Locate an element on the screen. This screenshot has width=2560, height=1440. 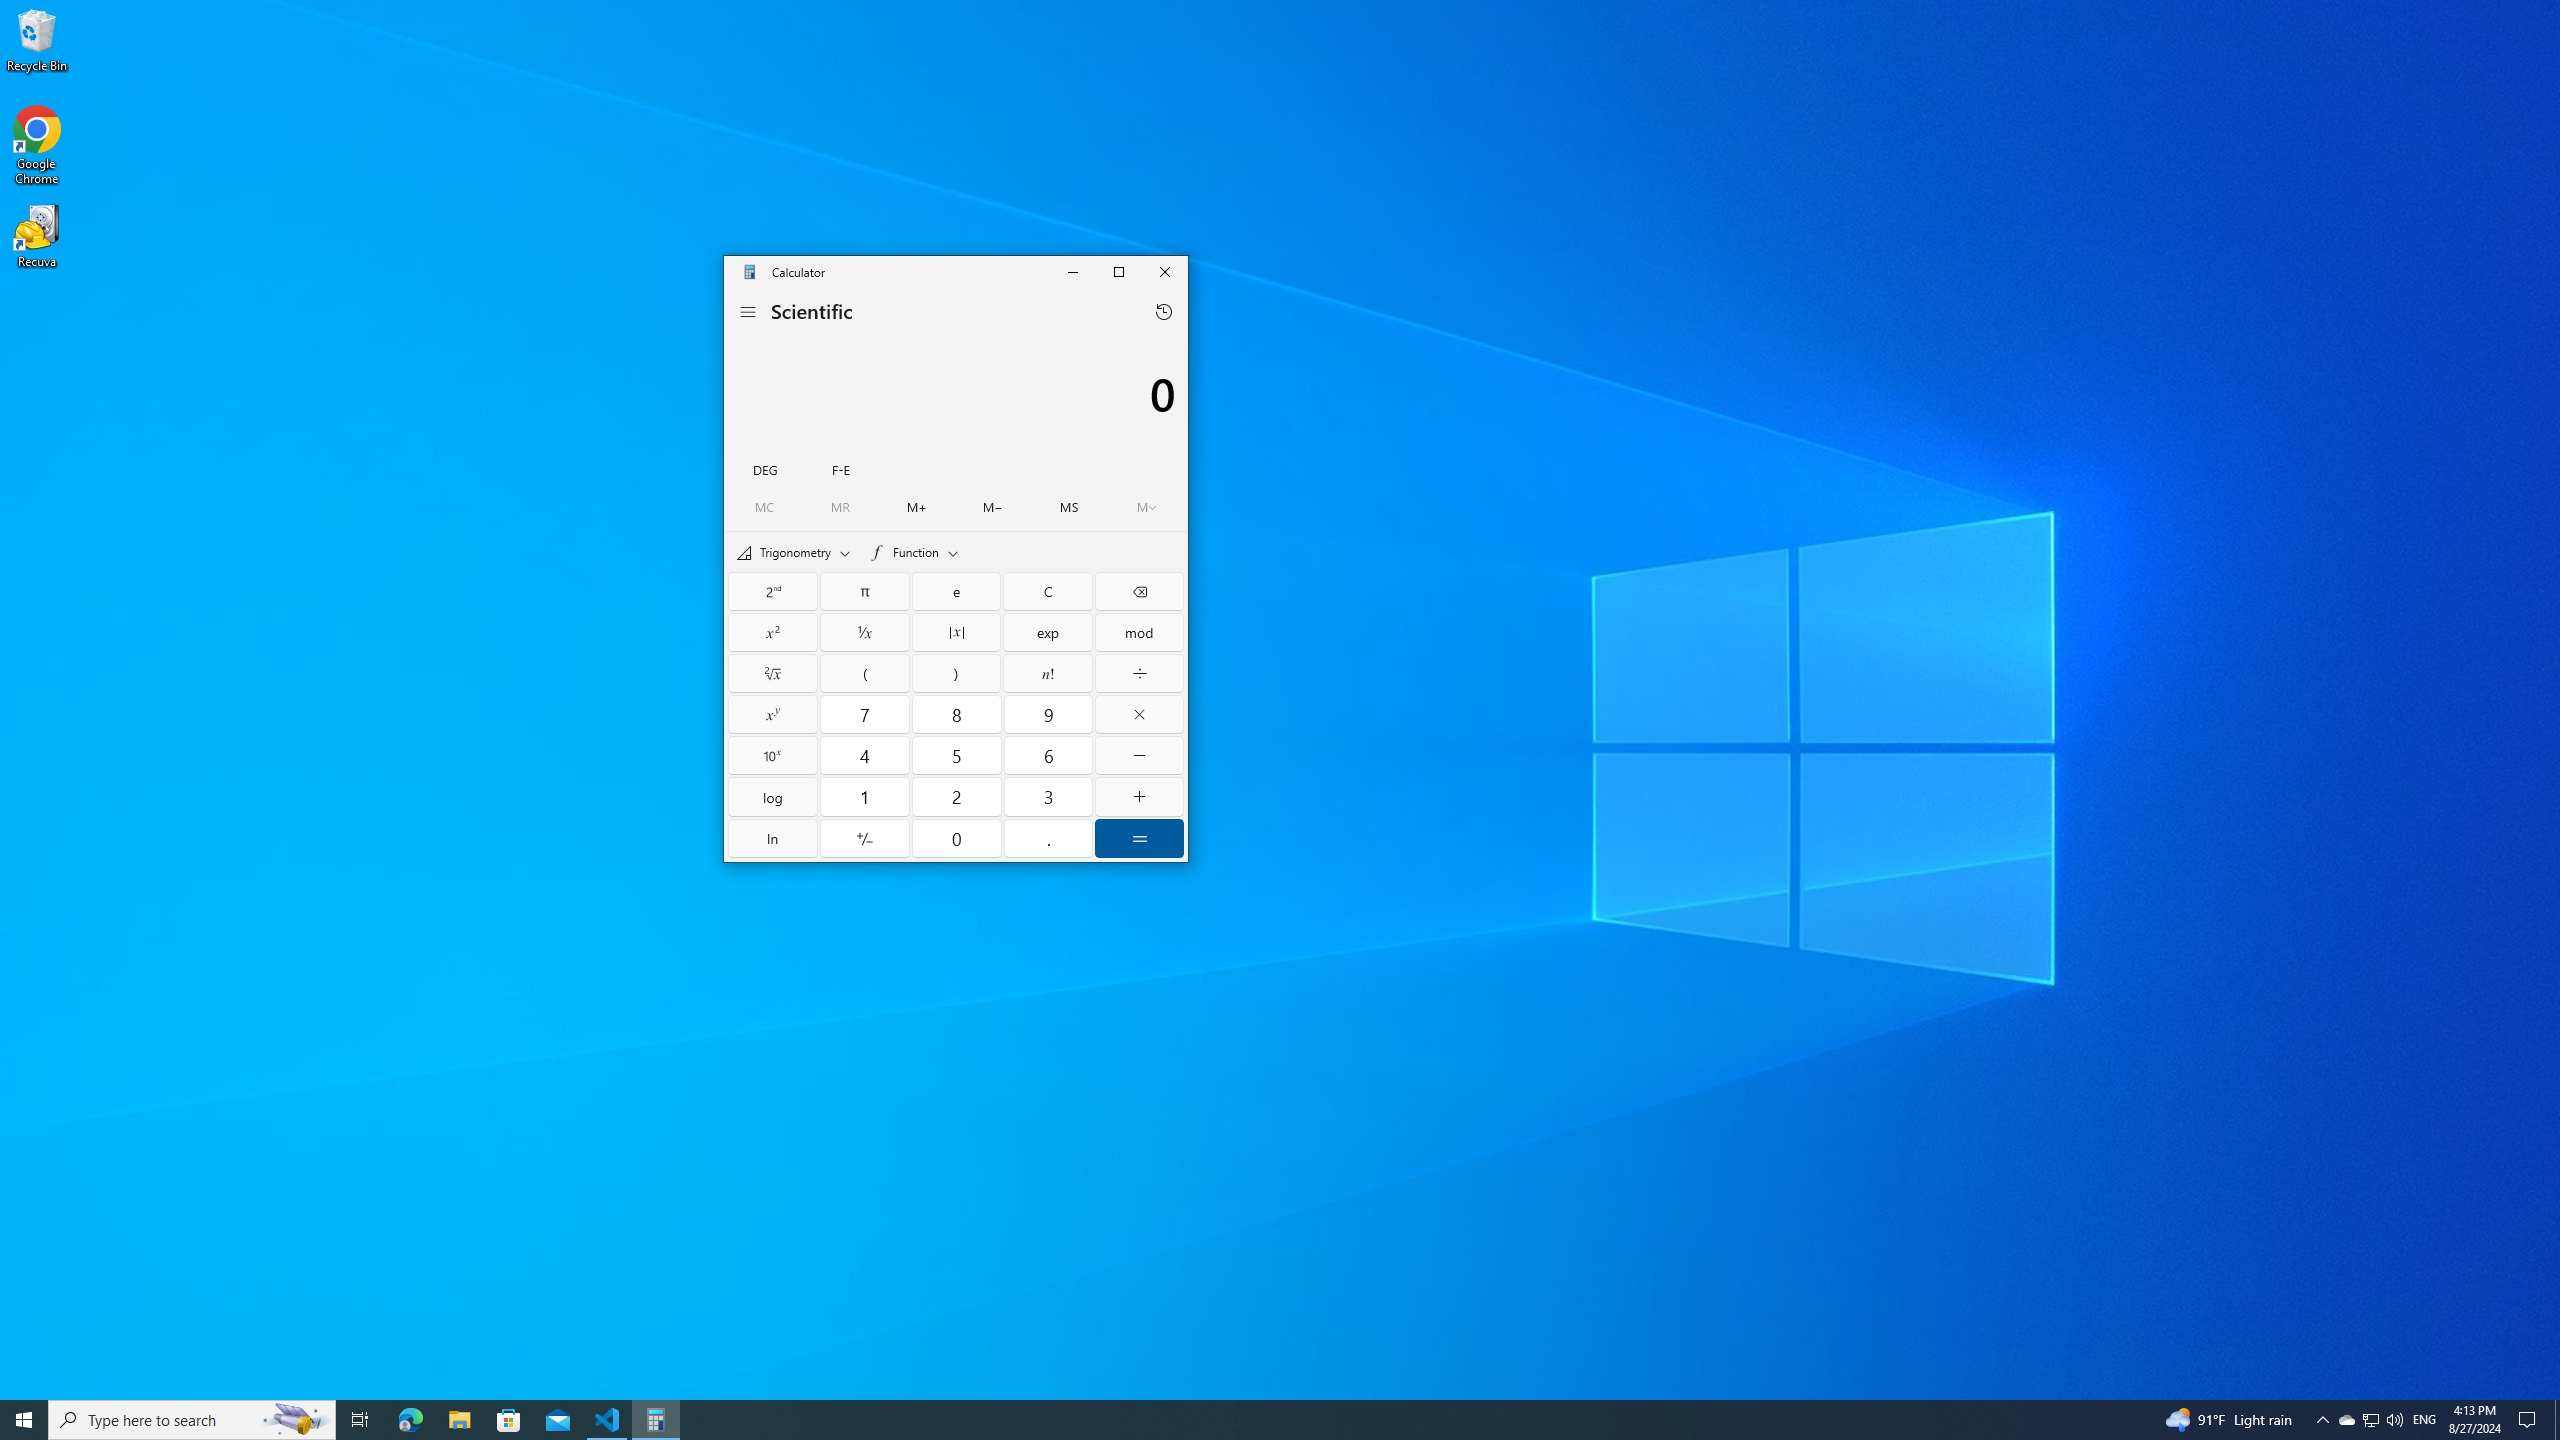
Pi is located at coordinates (864, 590).